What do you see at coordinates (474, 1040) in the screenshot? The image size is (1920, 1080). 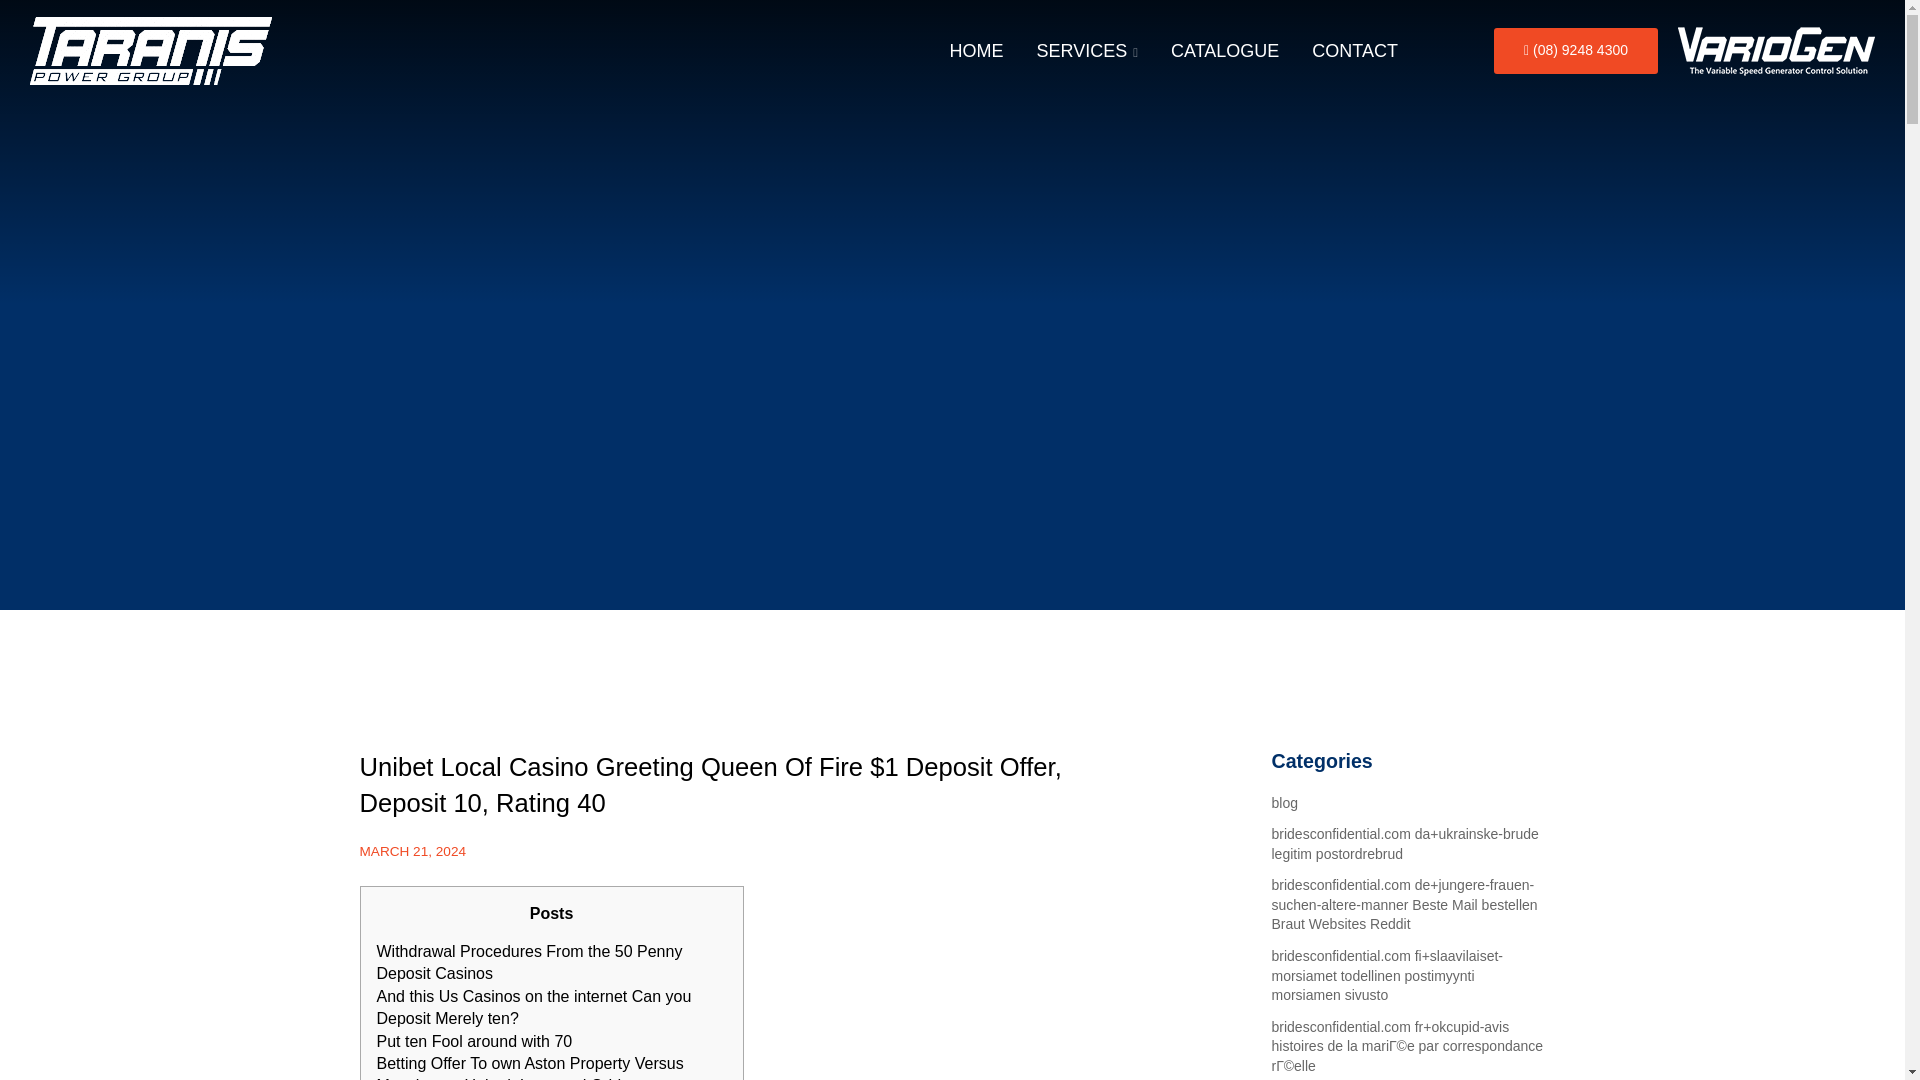 I see `Put ten Fool around with 70` at bounding box center [474, 1040].